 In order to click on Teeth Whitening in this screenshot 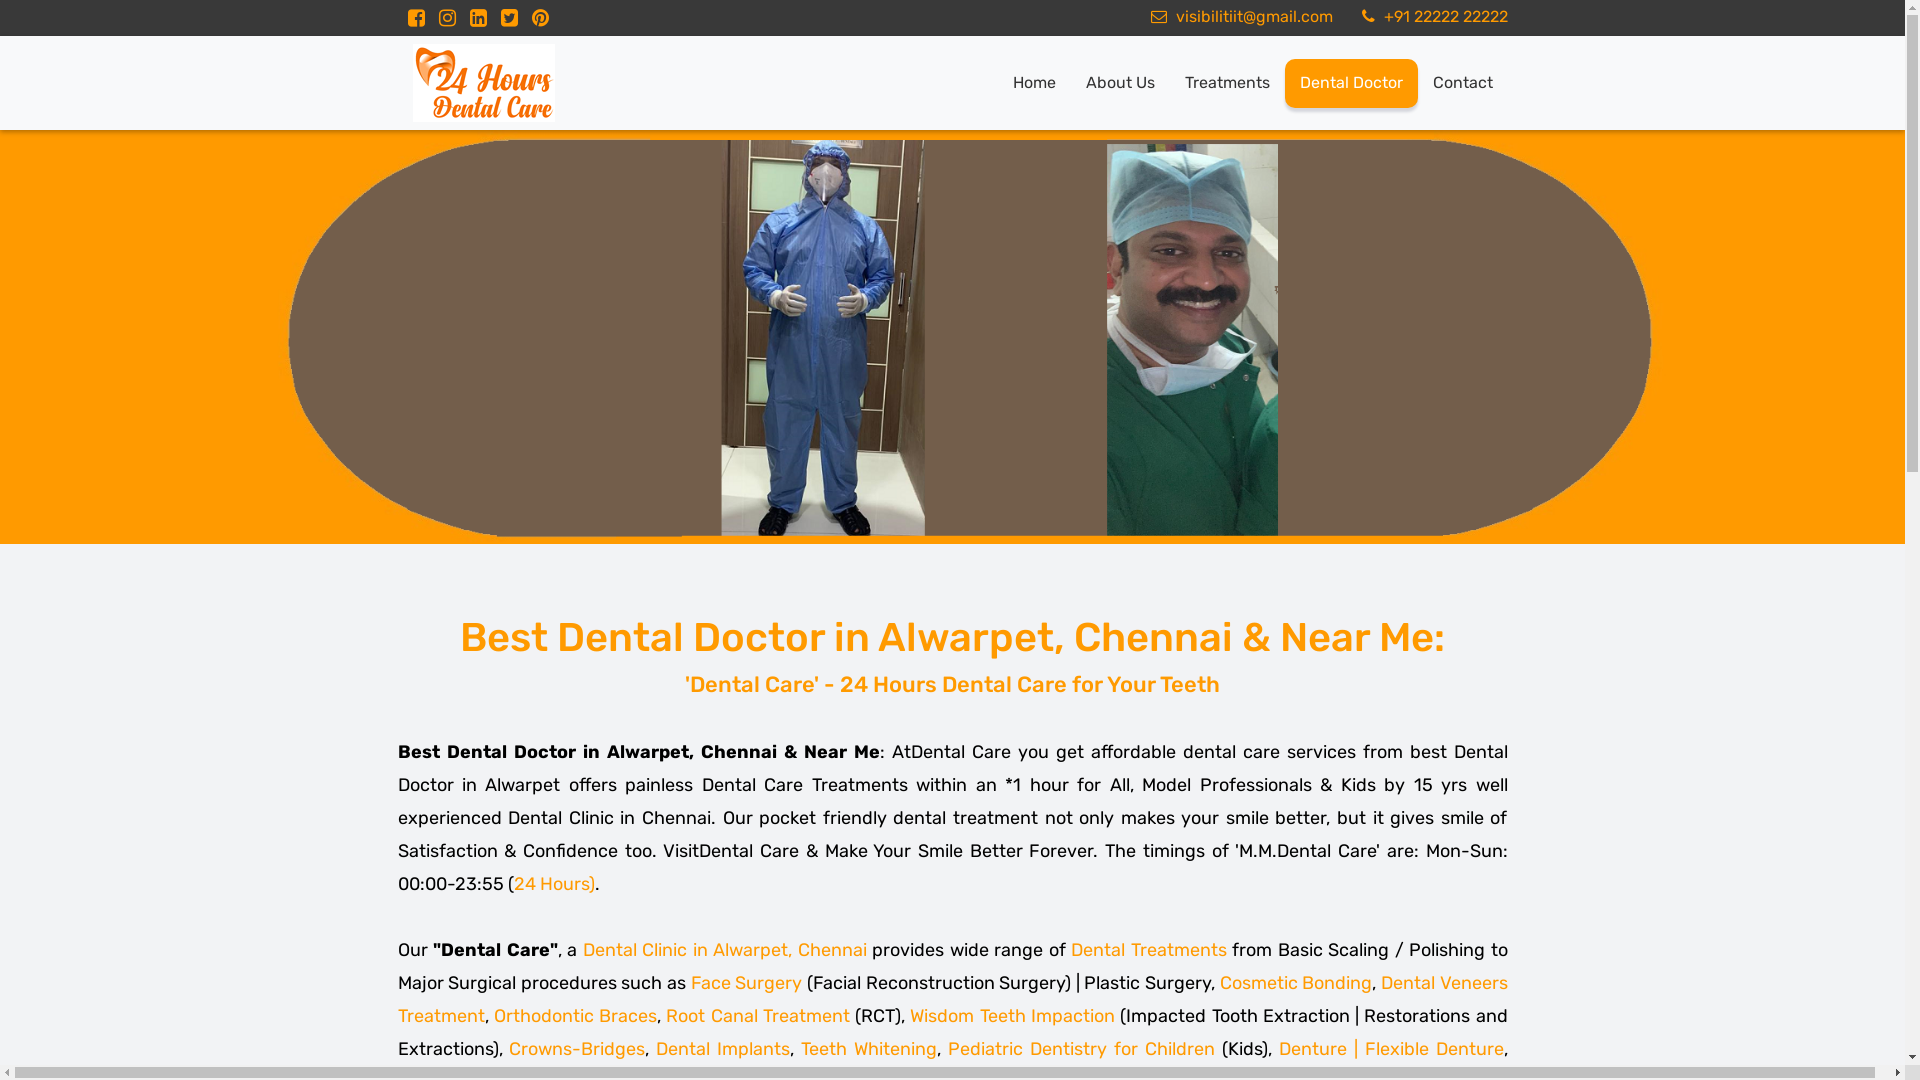, I will do `click(869, 1049)`.